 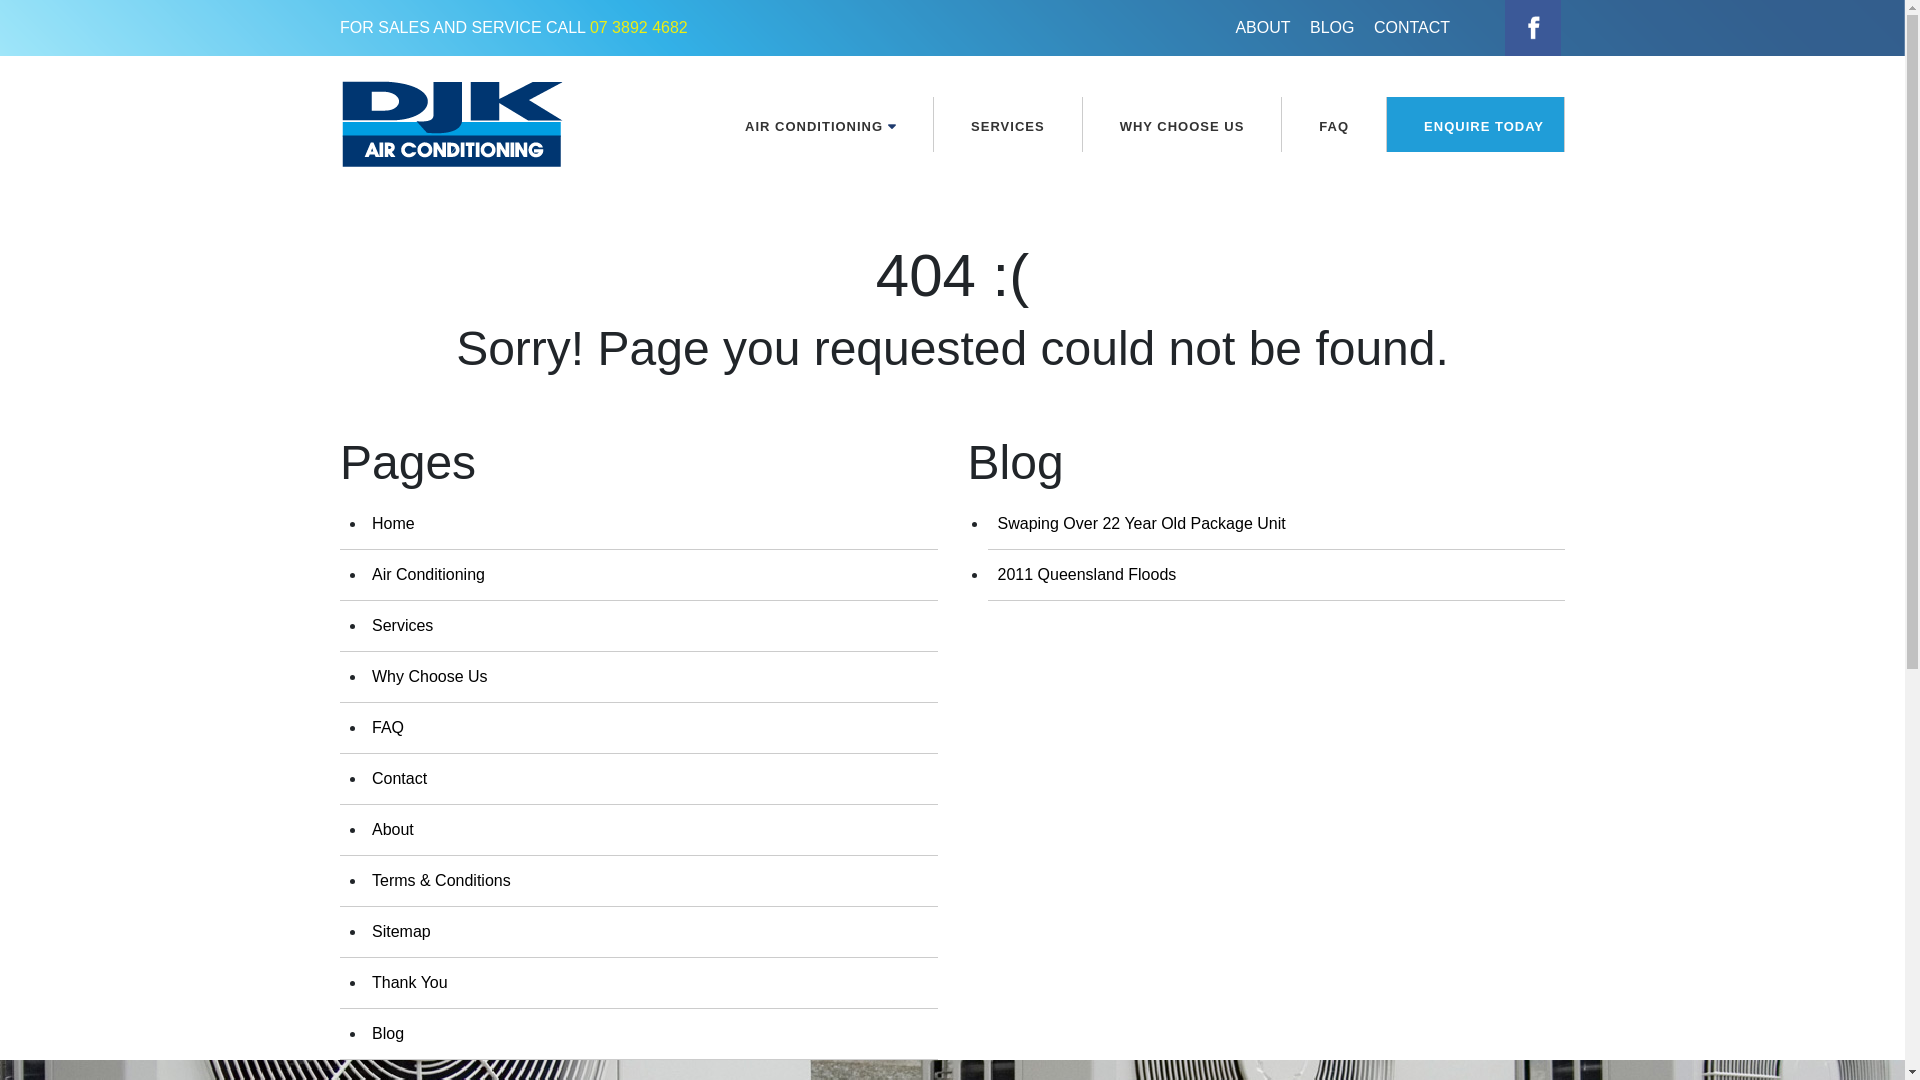 I want to click on Blog, so click(x=388, y=1034).